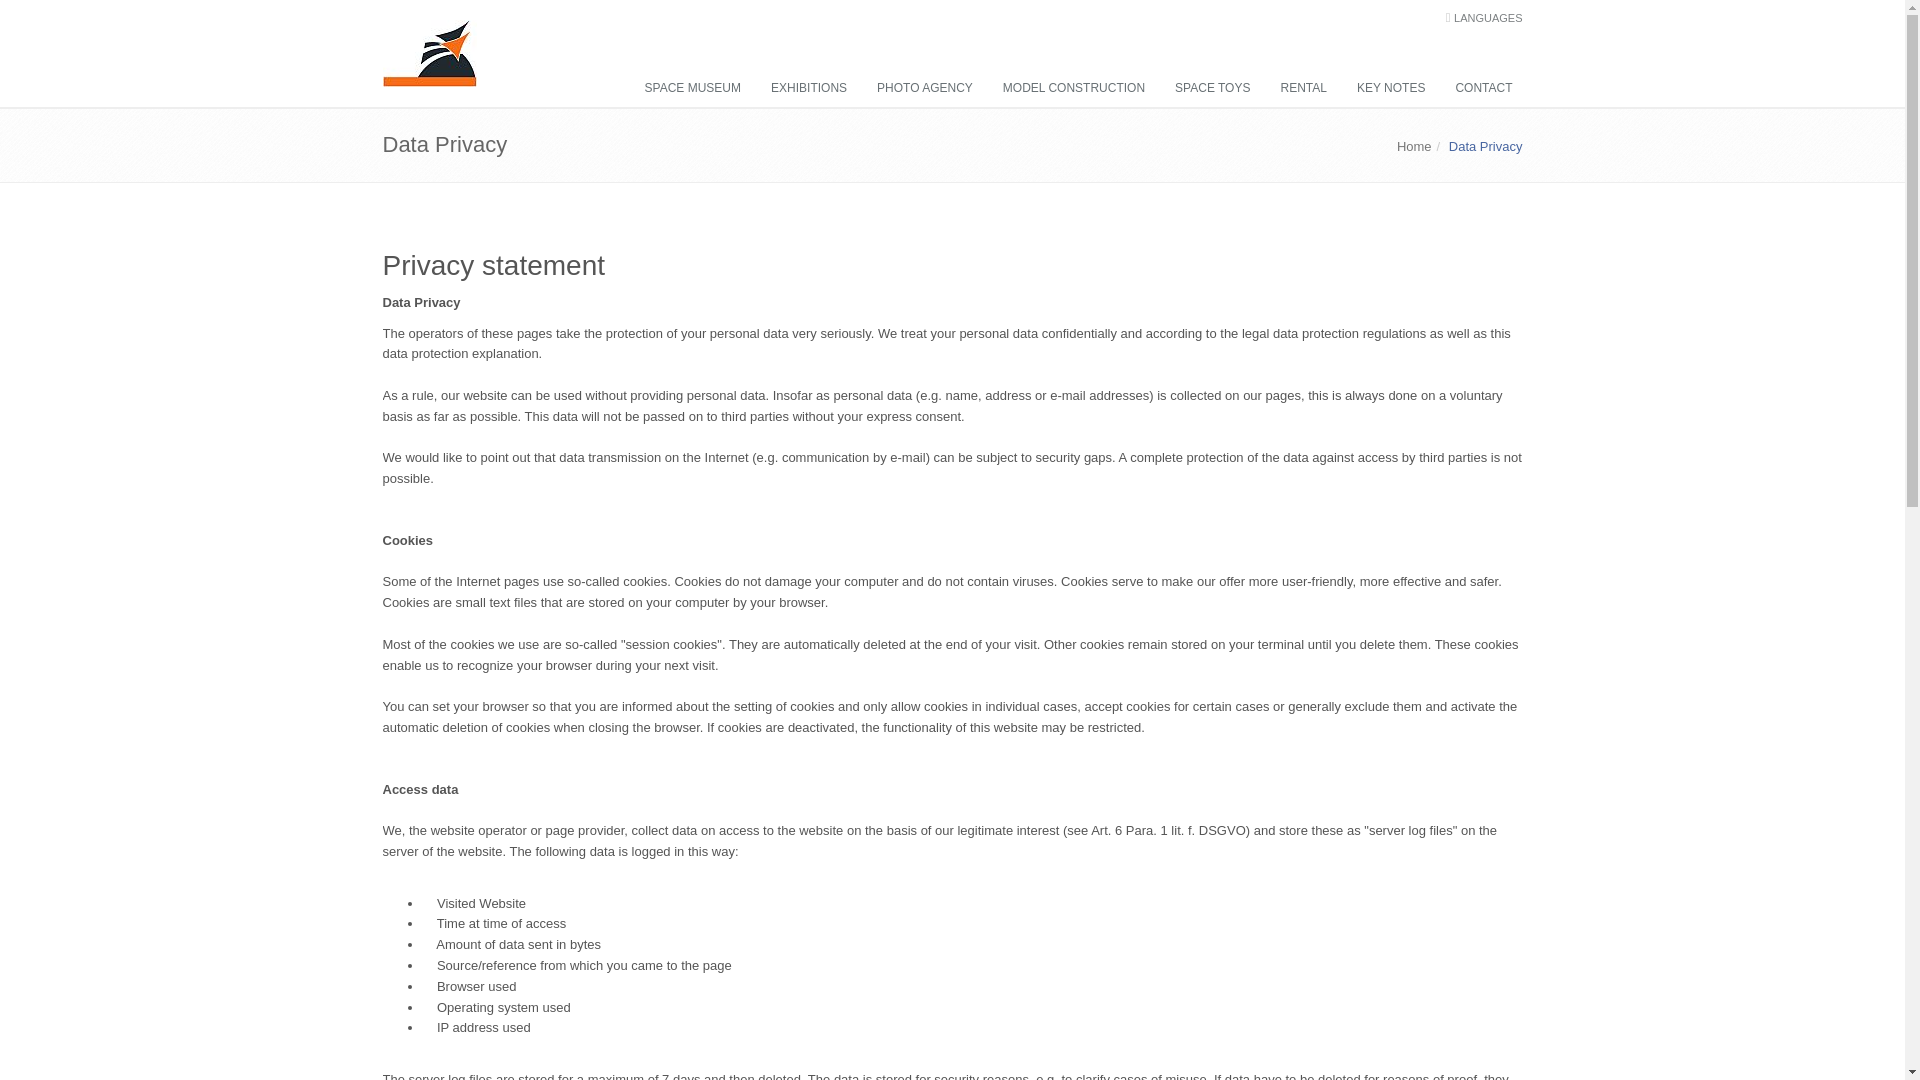  Describe the element at coordinates (803, 89) in the screenshot. I see `EXHIBITIONS` at that location.